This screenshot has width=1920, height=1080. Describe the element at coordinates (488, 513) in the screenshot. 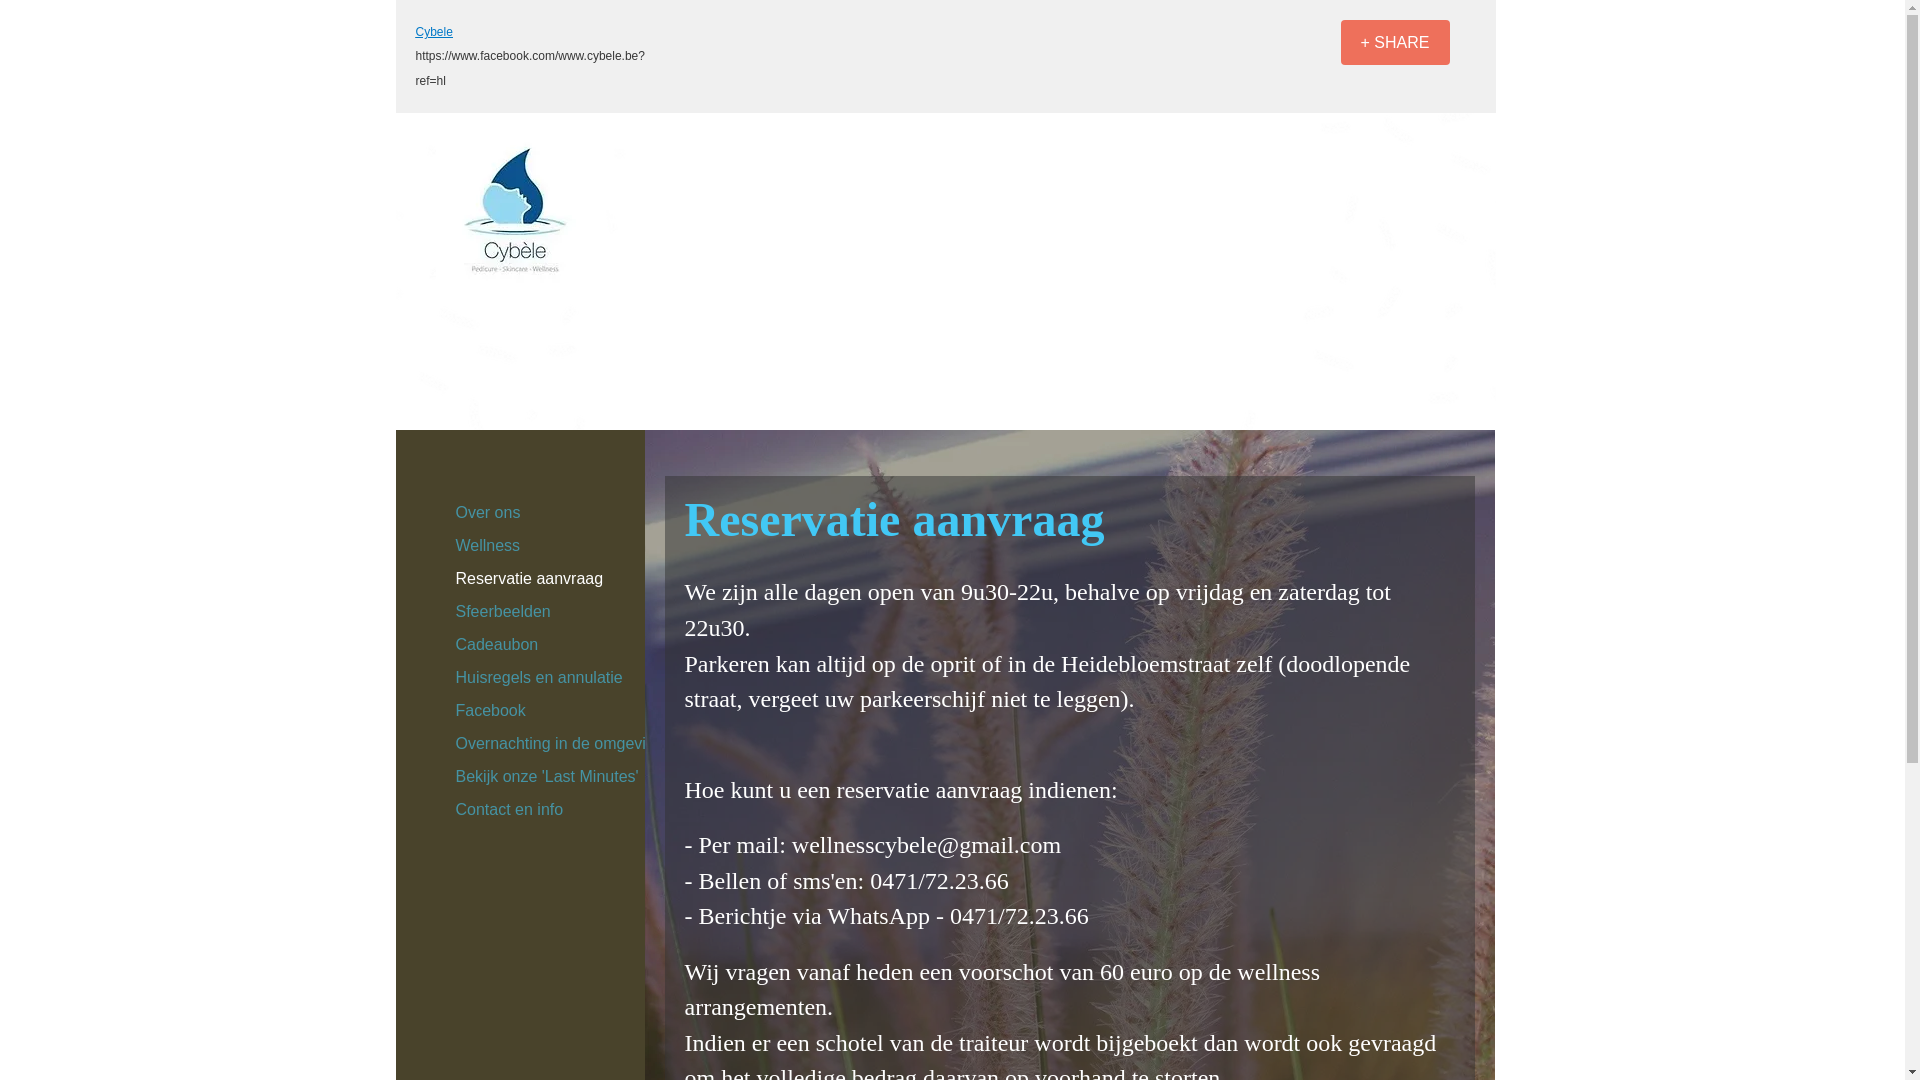

I see `Over ons` at that location.